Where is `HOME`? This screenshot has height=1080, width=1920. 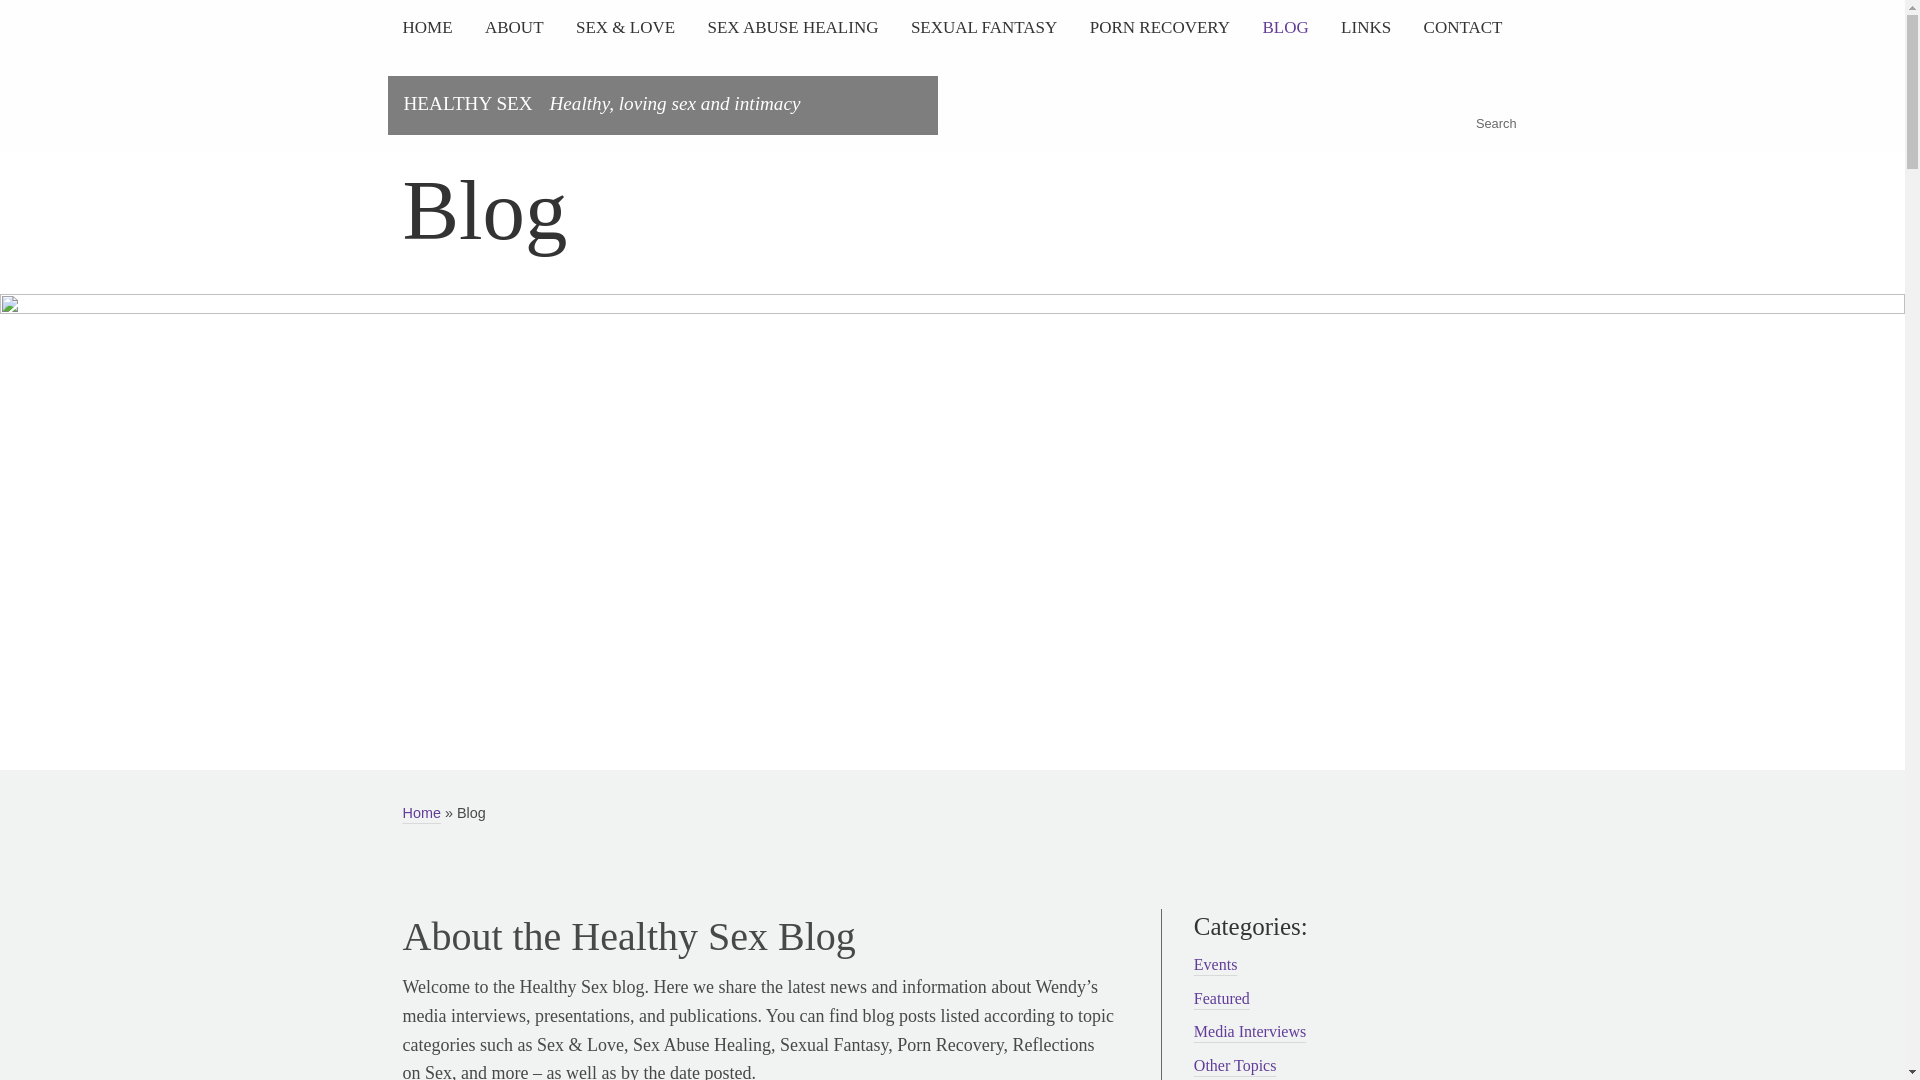
HOME is located at coordinates (434, 27).